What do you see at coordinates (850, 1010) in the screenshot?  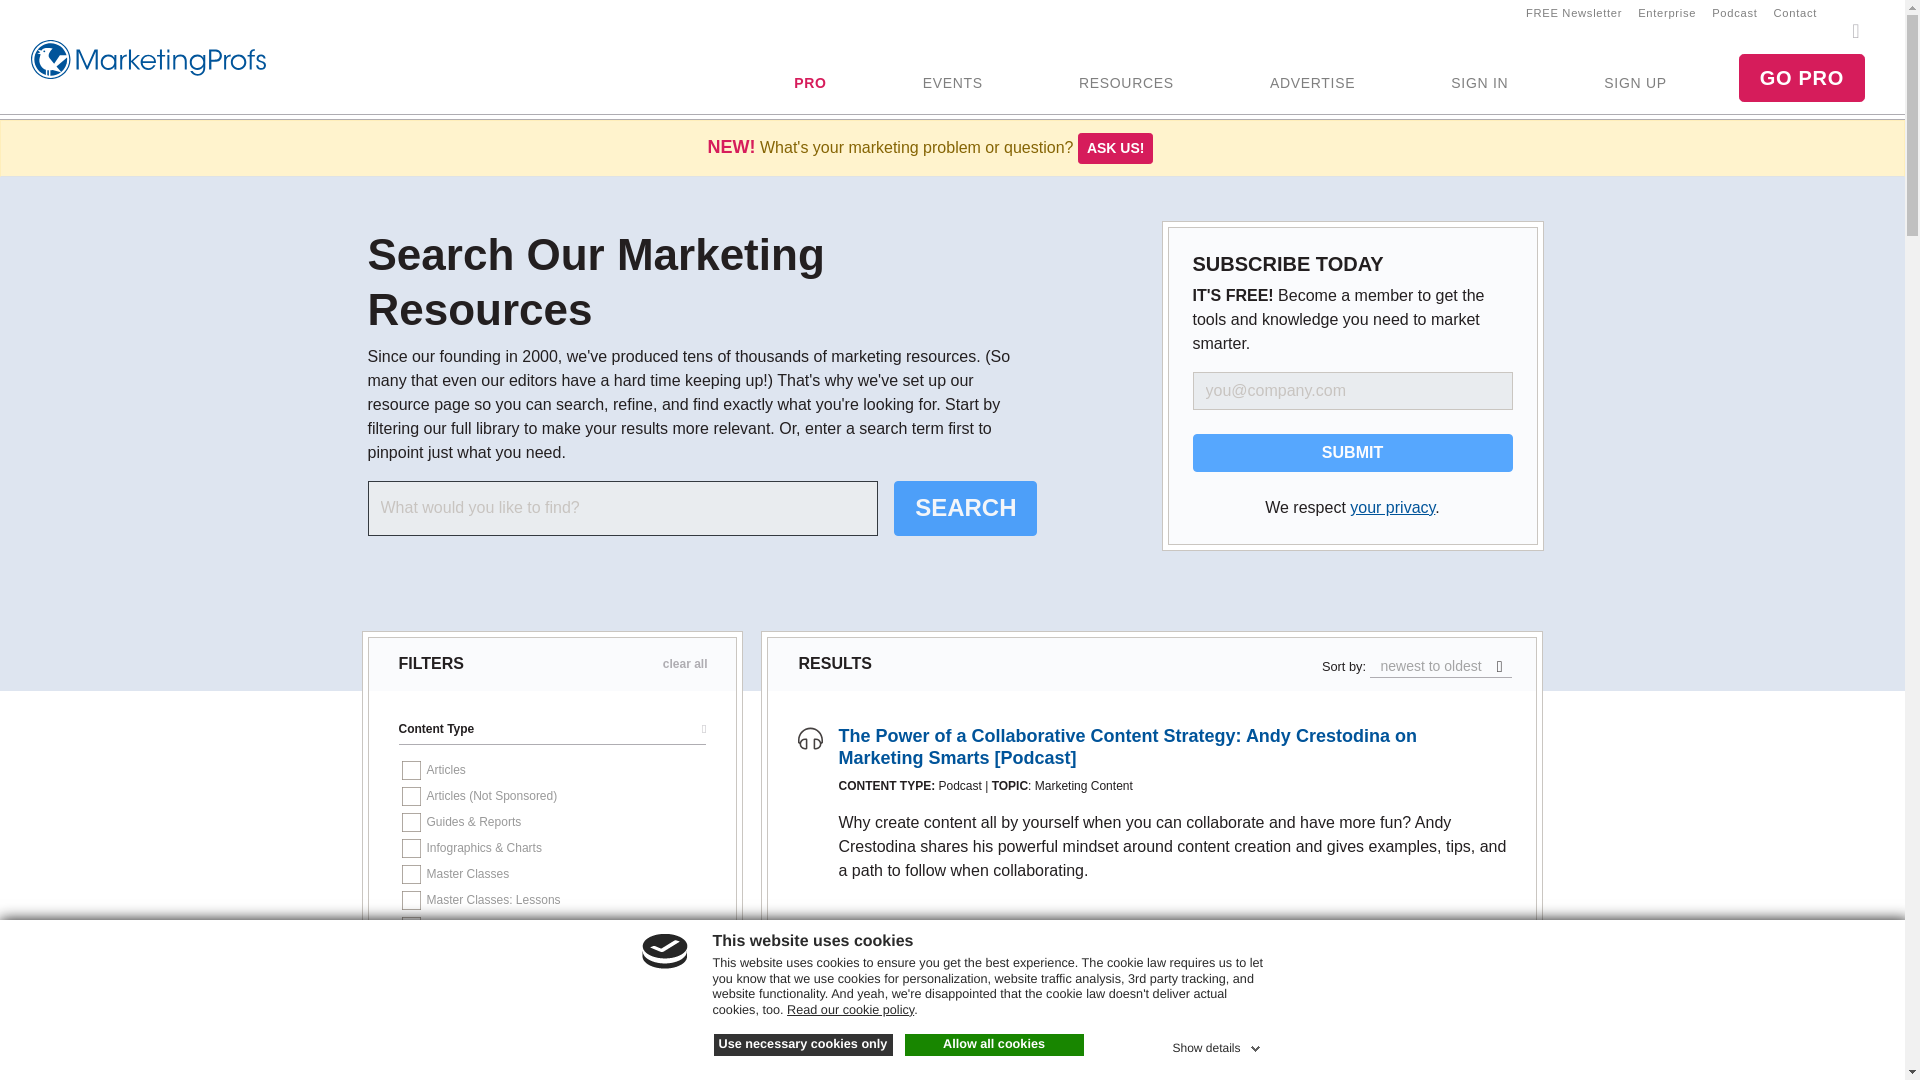 I see `Read our cookie policy` at bounding box center [850, 1010].